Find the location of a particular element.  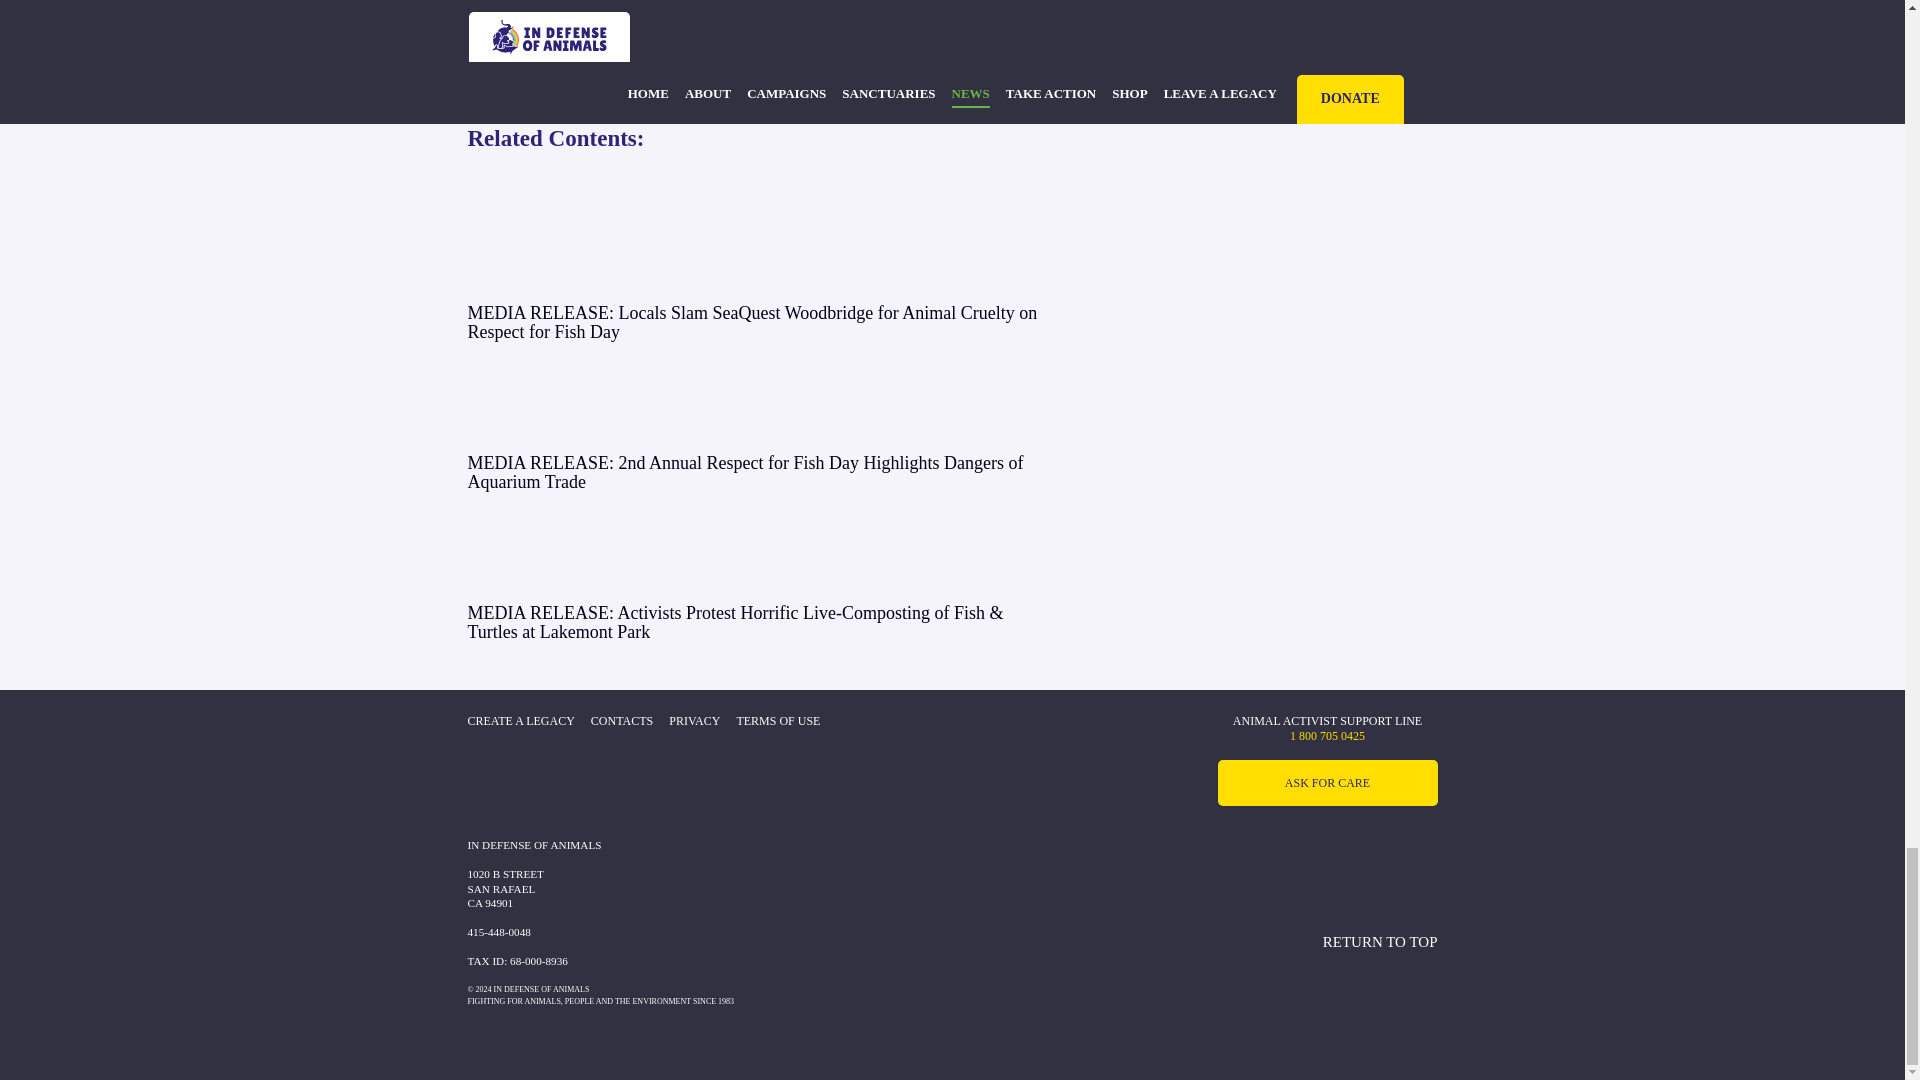

PRIVACY is located at coordinates (694, 723).